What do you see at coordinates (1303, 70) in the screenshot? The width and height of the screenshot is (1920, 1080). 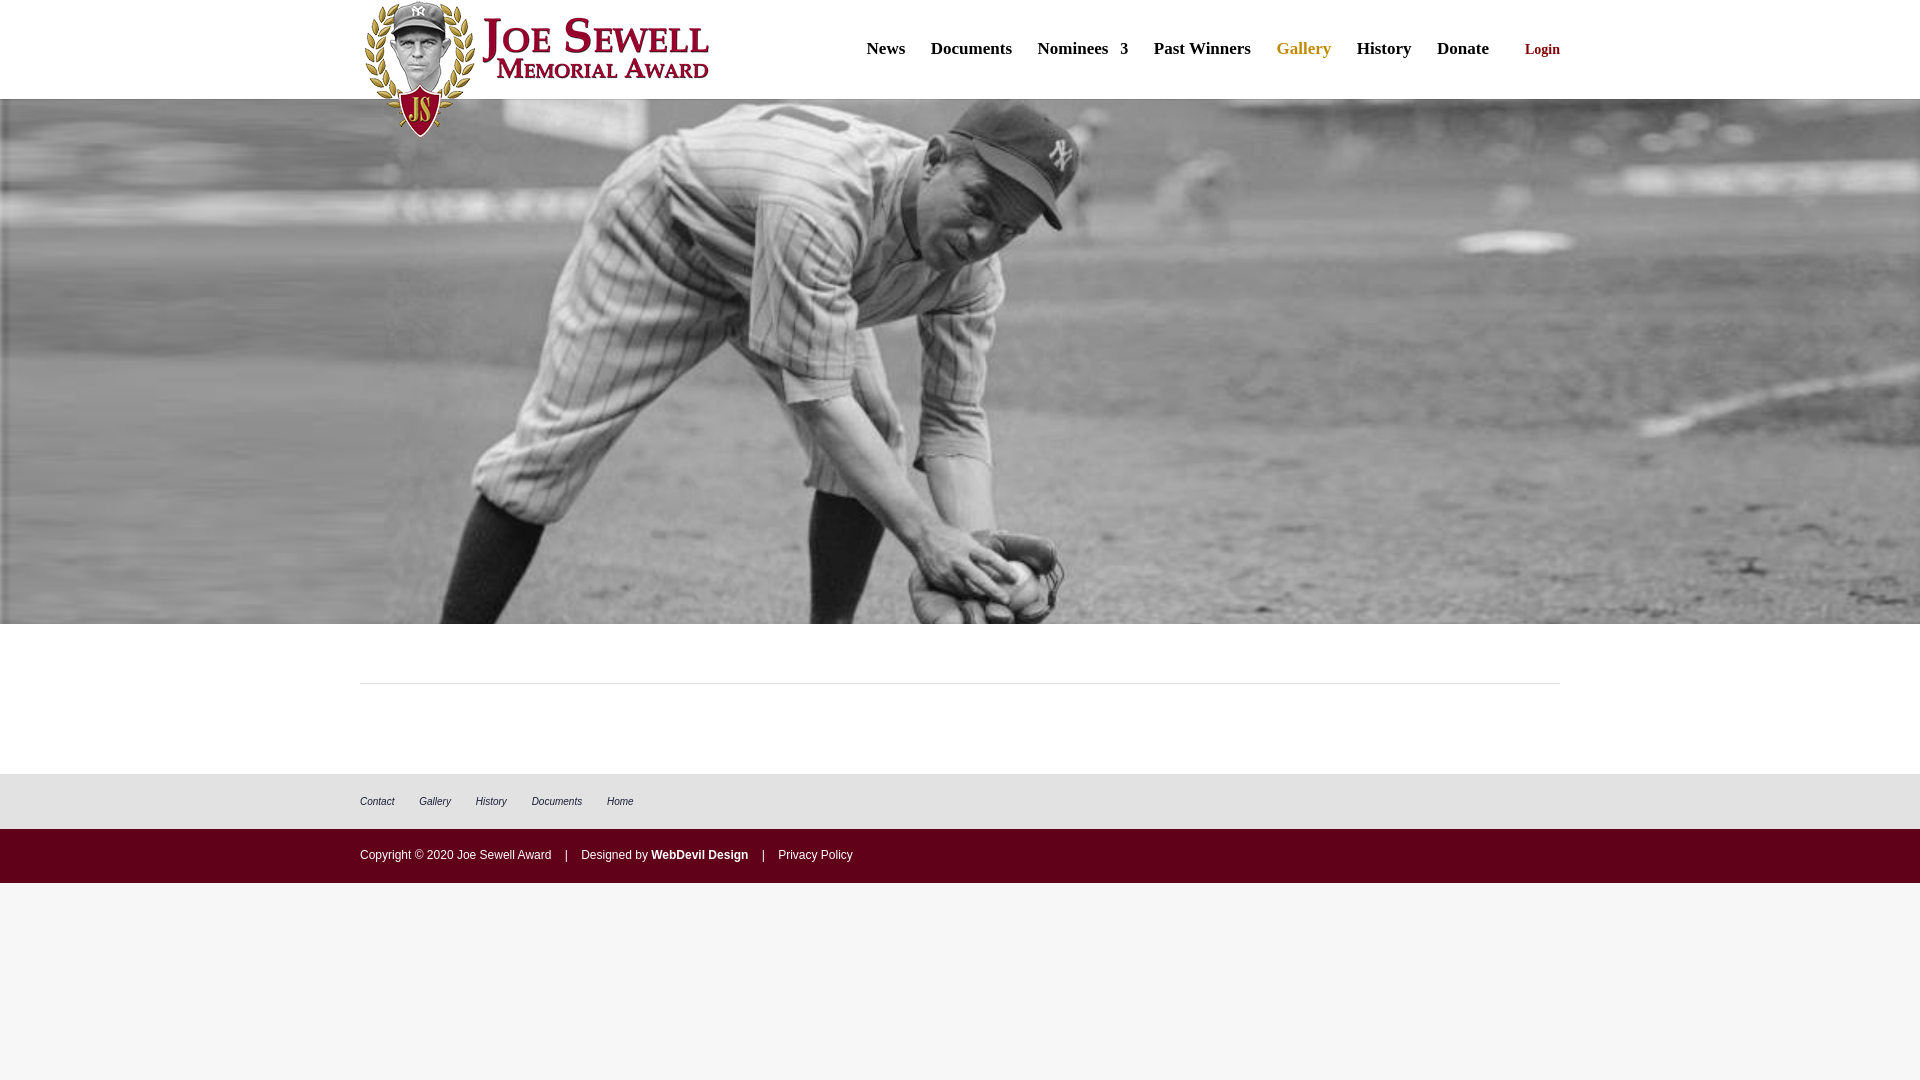 I see `Gallery` at bounding box center [1303, 70].